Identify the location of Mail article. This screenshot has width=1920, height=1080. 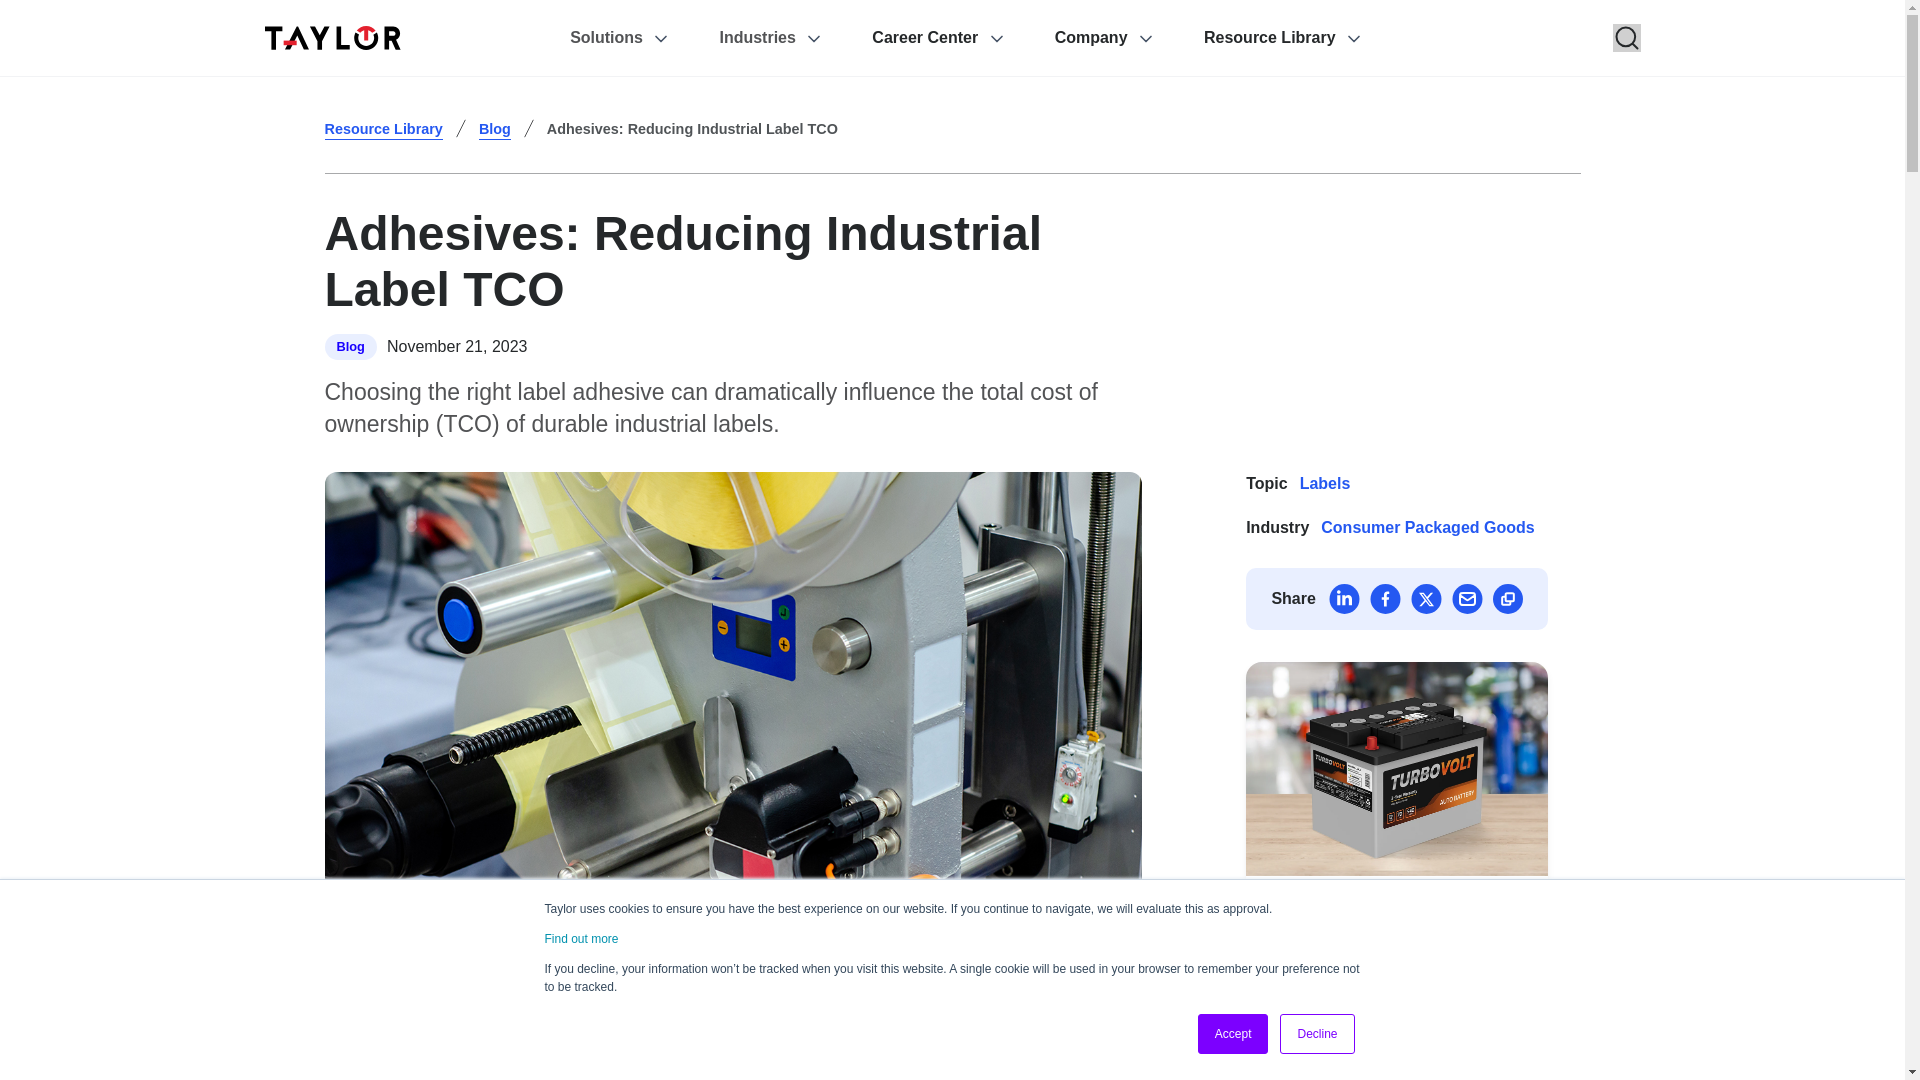
(1466, 599).